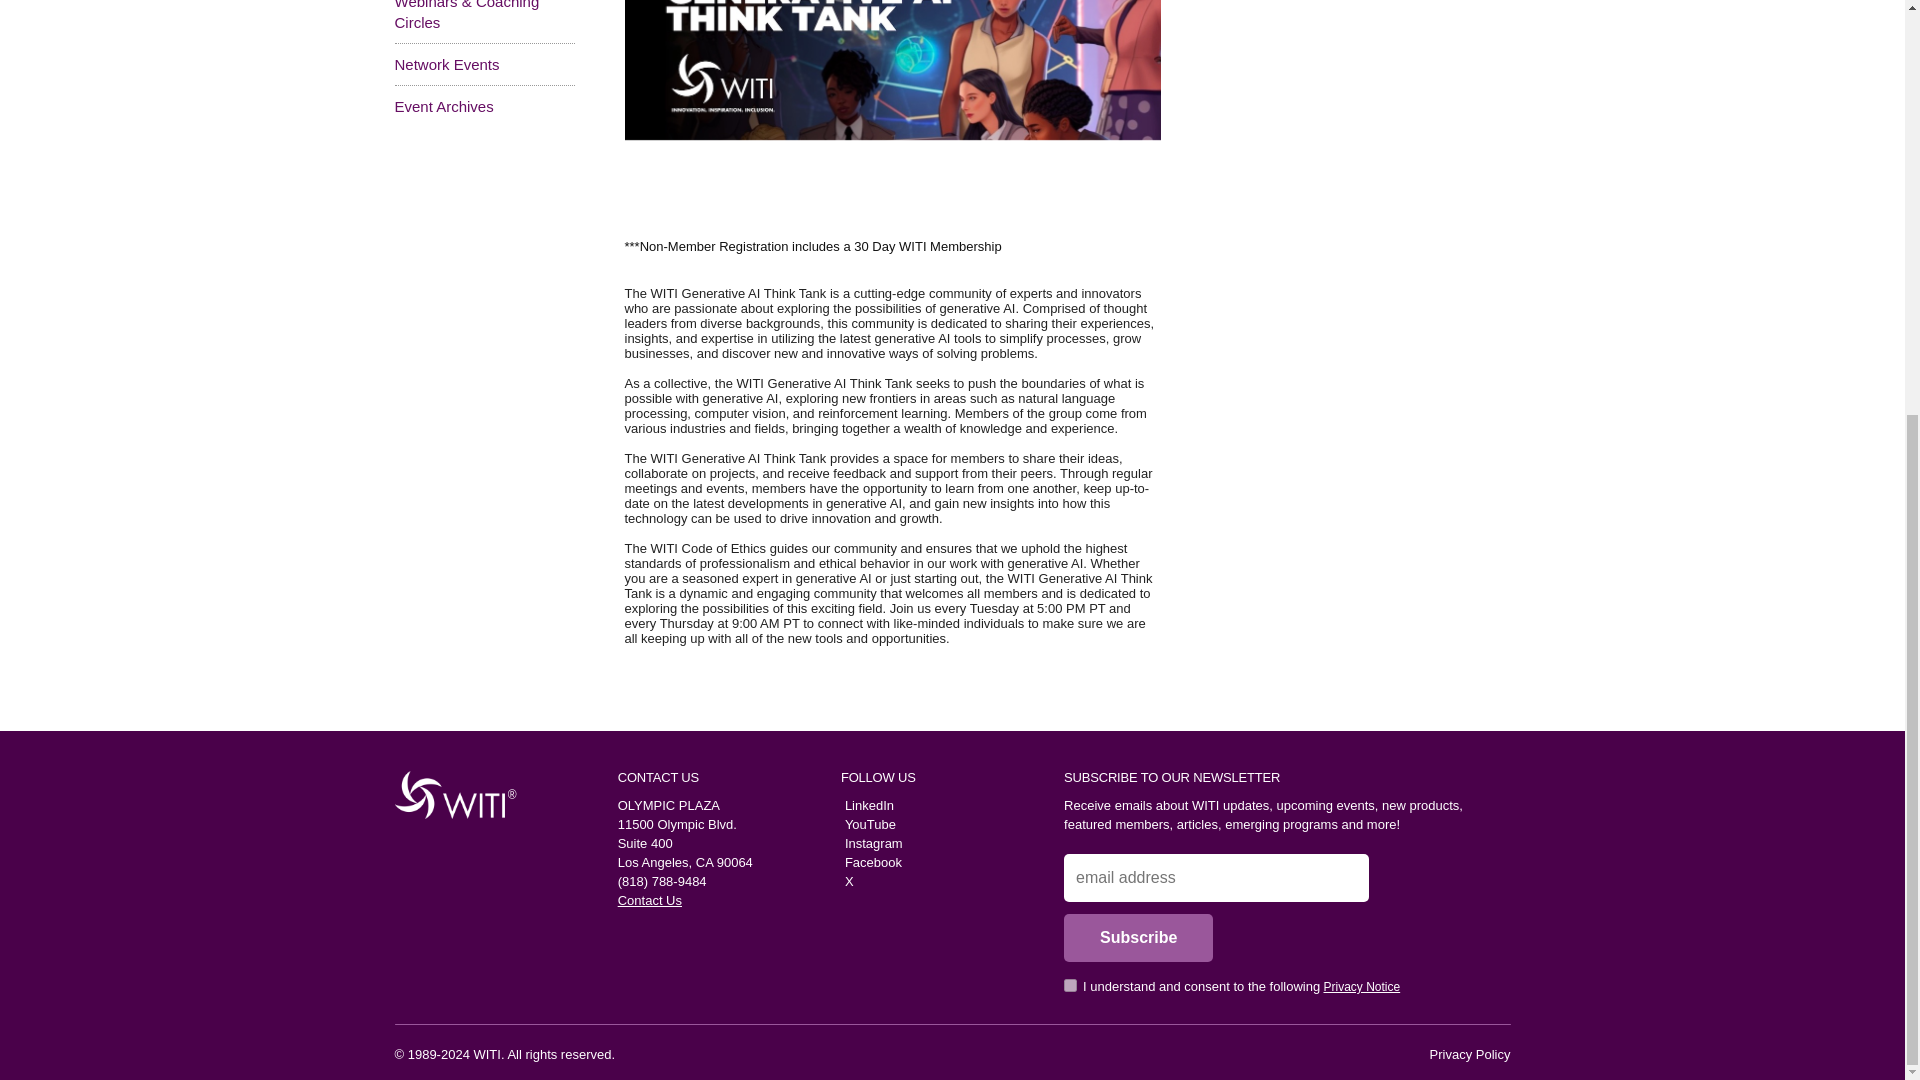 This screenshot has height=1080, width=1920. I want to click on Facebook, so click(871, 862).